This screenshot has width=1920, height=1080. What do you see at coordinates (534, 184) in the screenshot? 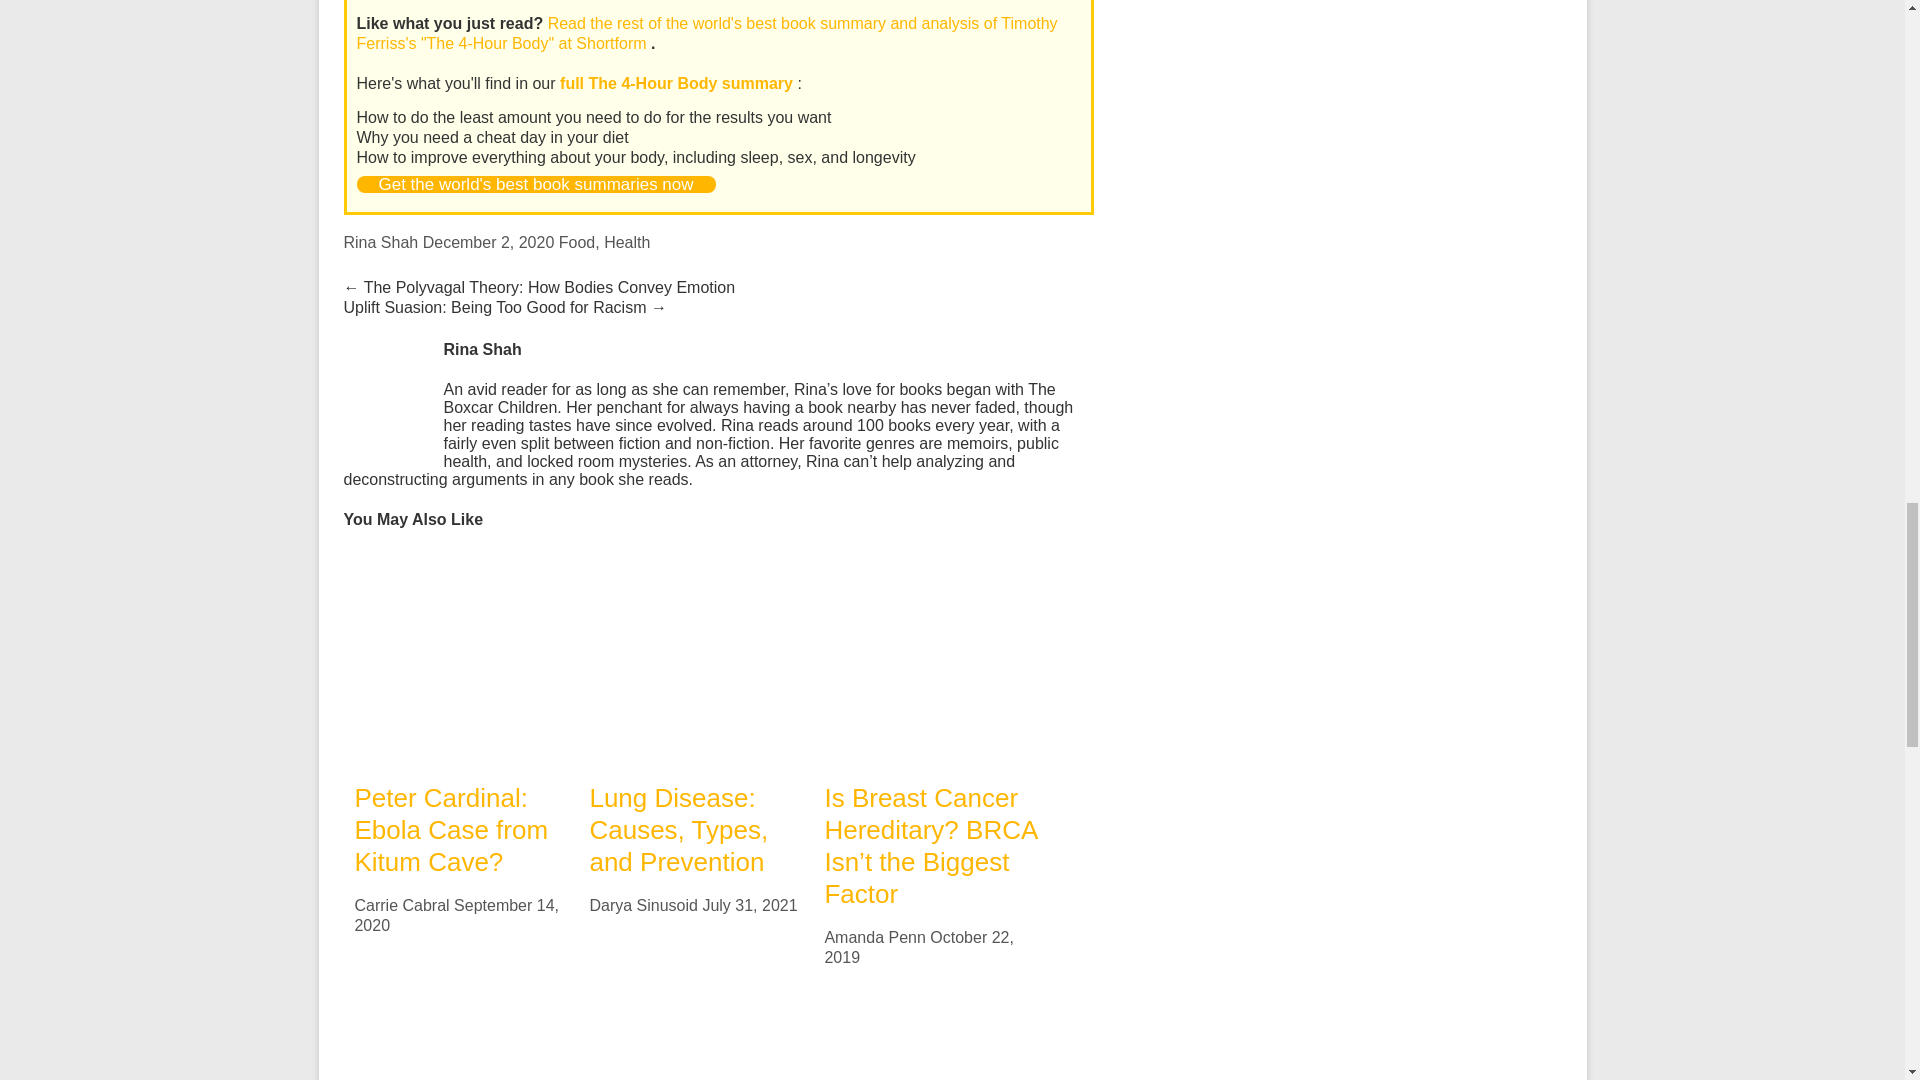
I see `Get the world's best book summaries now` at bounding box center [534, 184].